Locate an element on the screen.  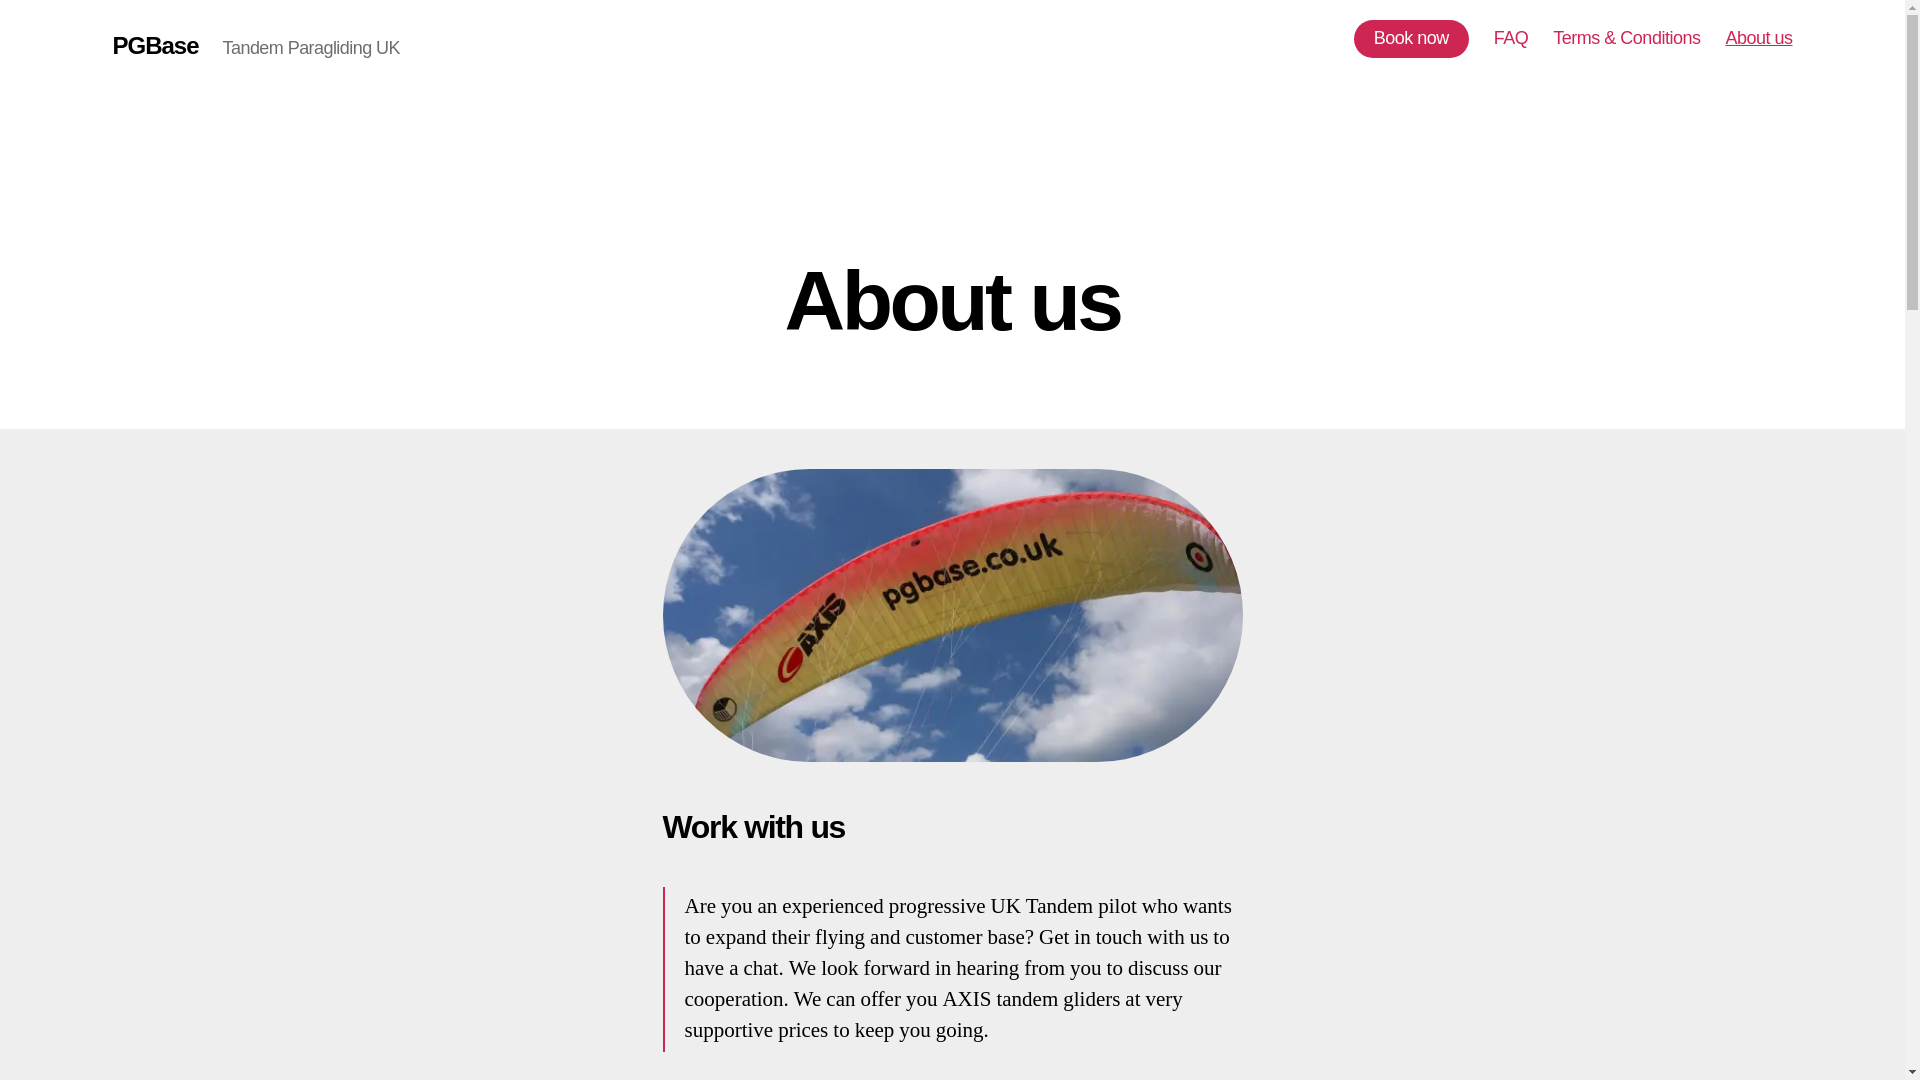
Tandem paragliding booking is located at coordinates (1410, 39).